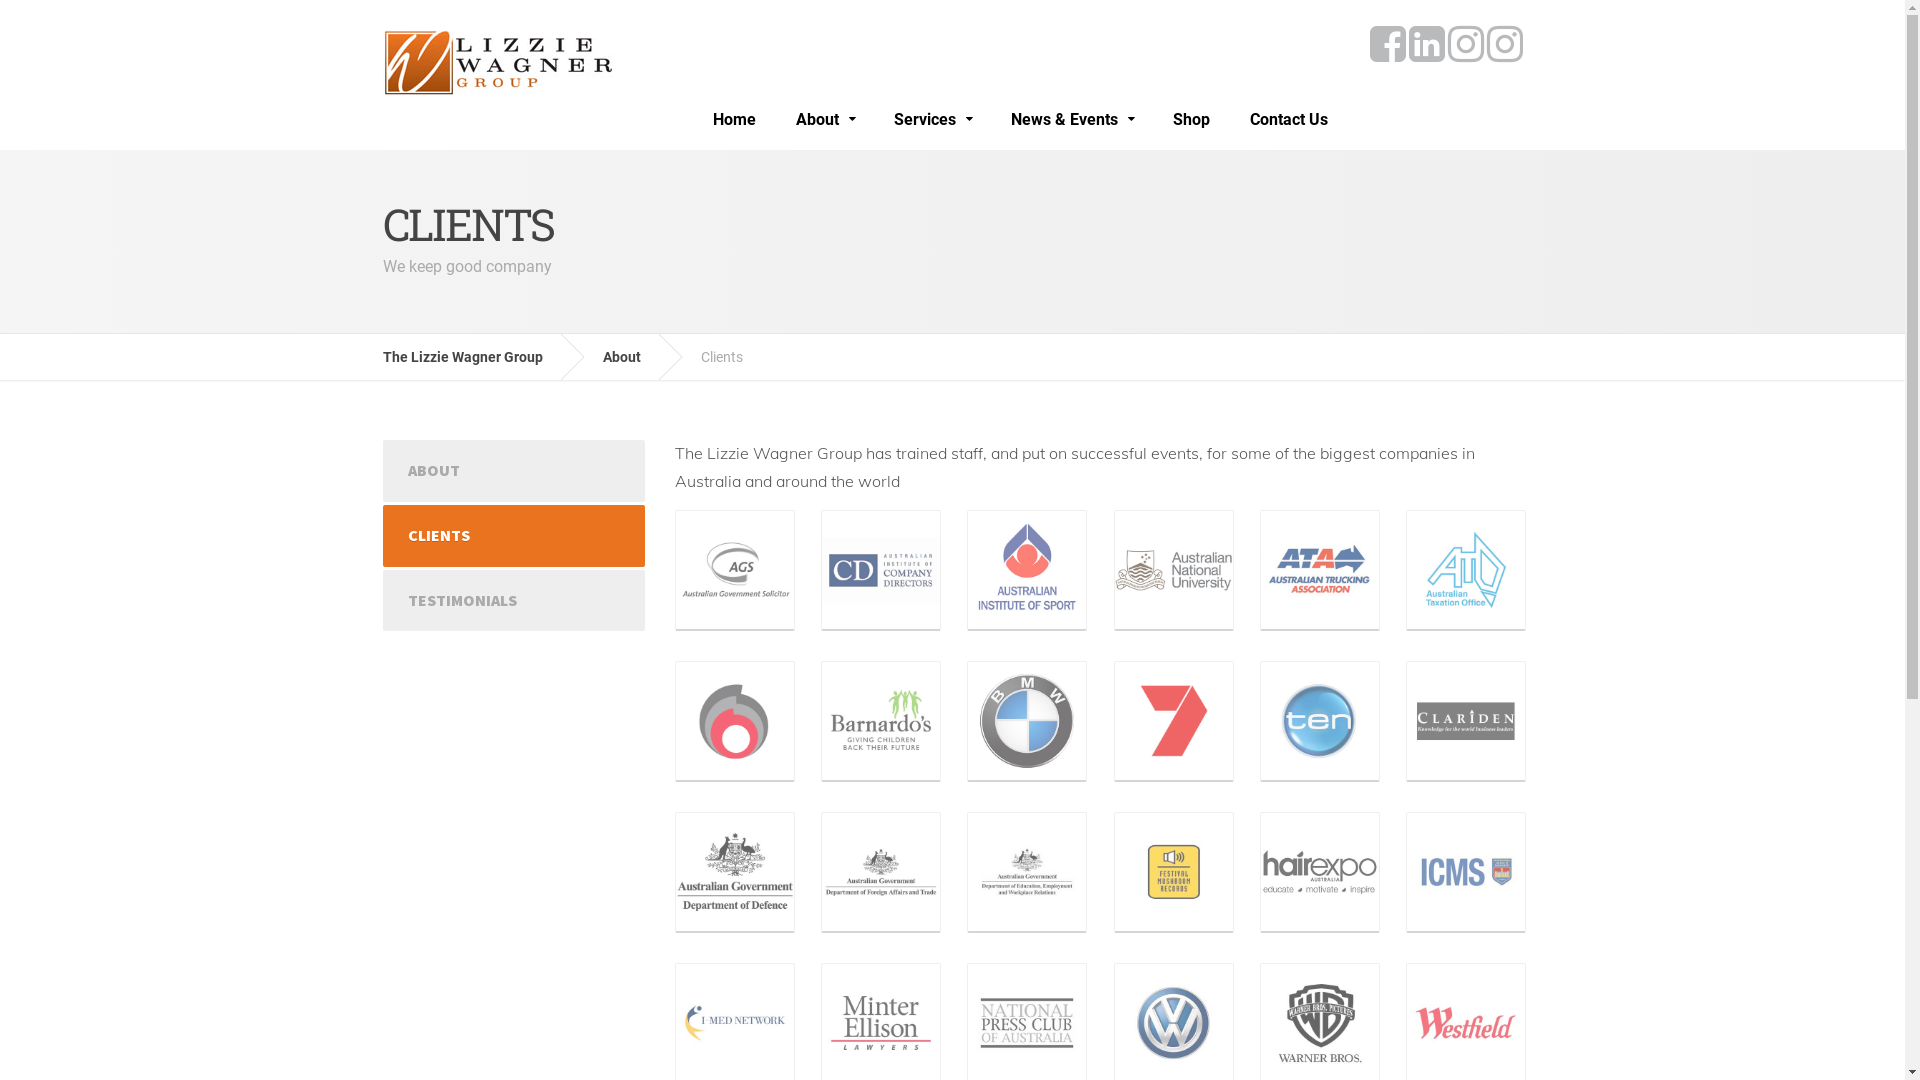 Image resolution: width=1920 pixels, height=1080 pixels. I want to click on The Lizzie Wagner Group, so click(477, 357).